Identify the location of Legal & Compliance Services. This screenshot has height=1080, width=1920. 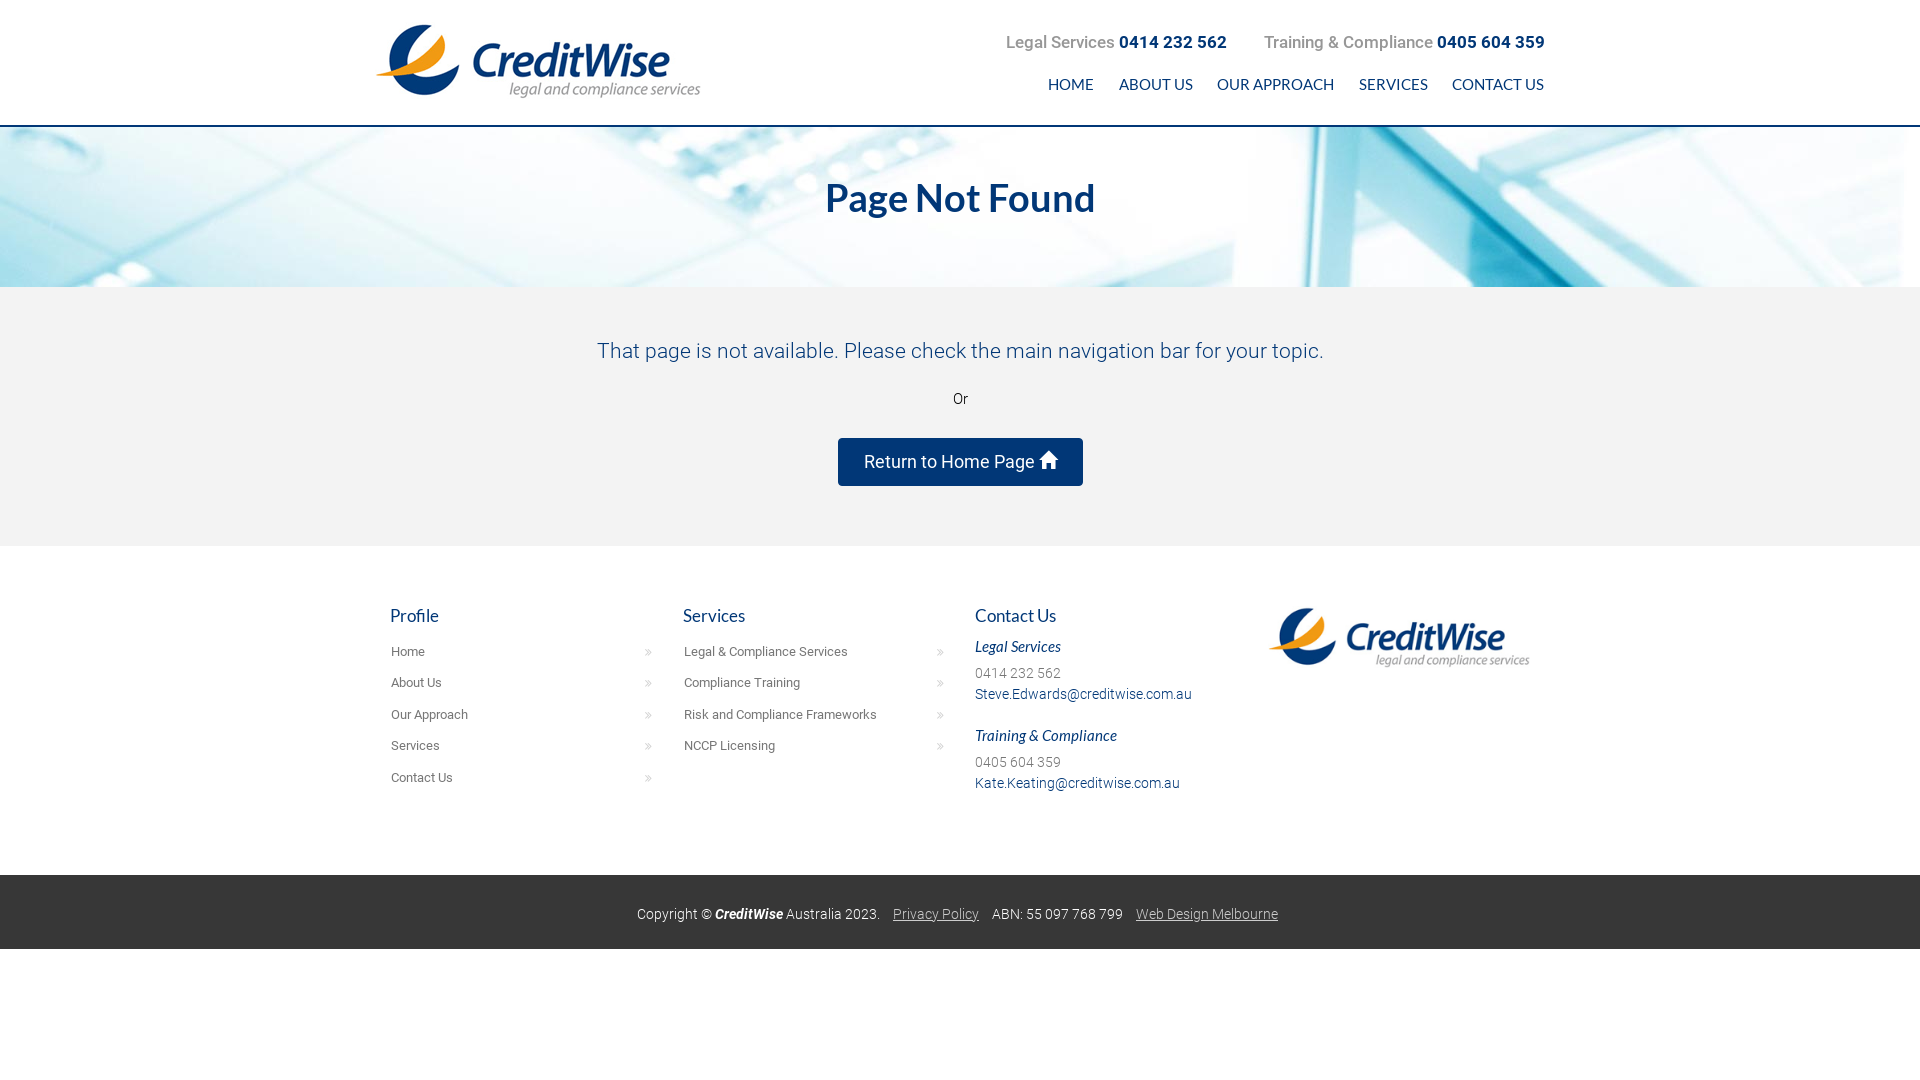
(814, 652).